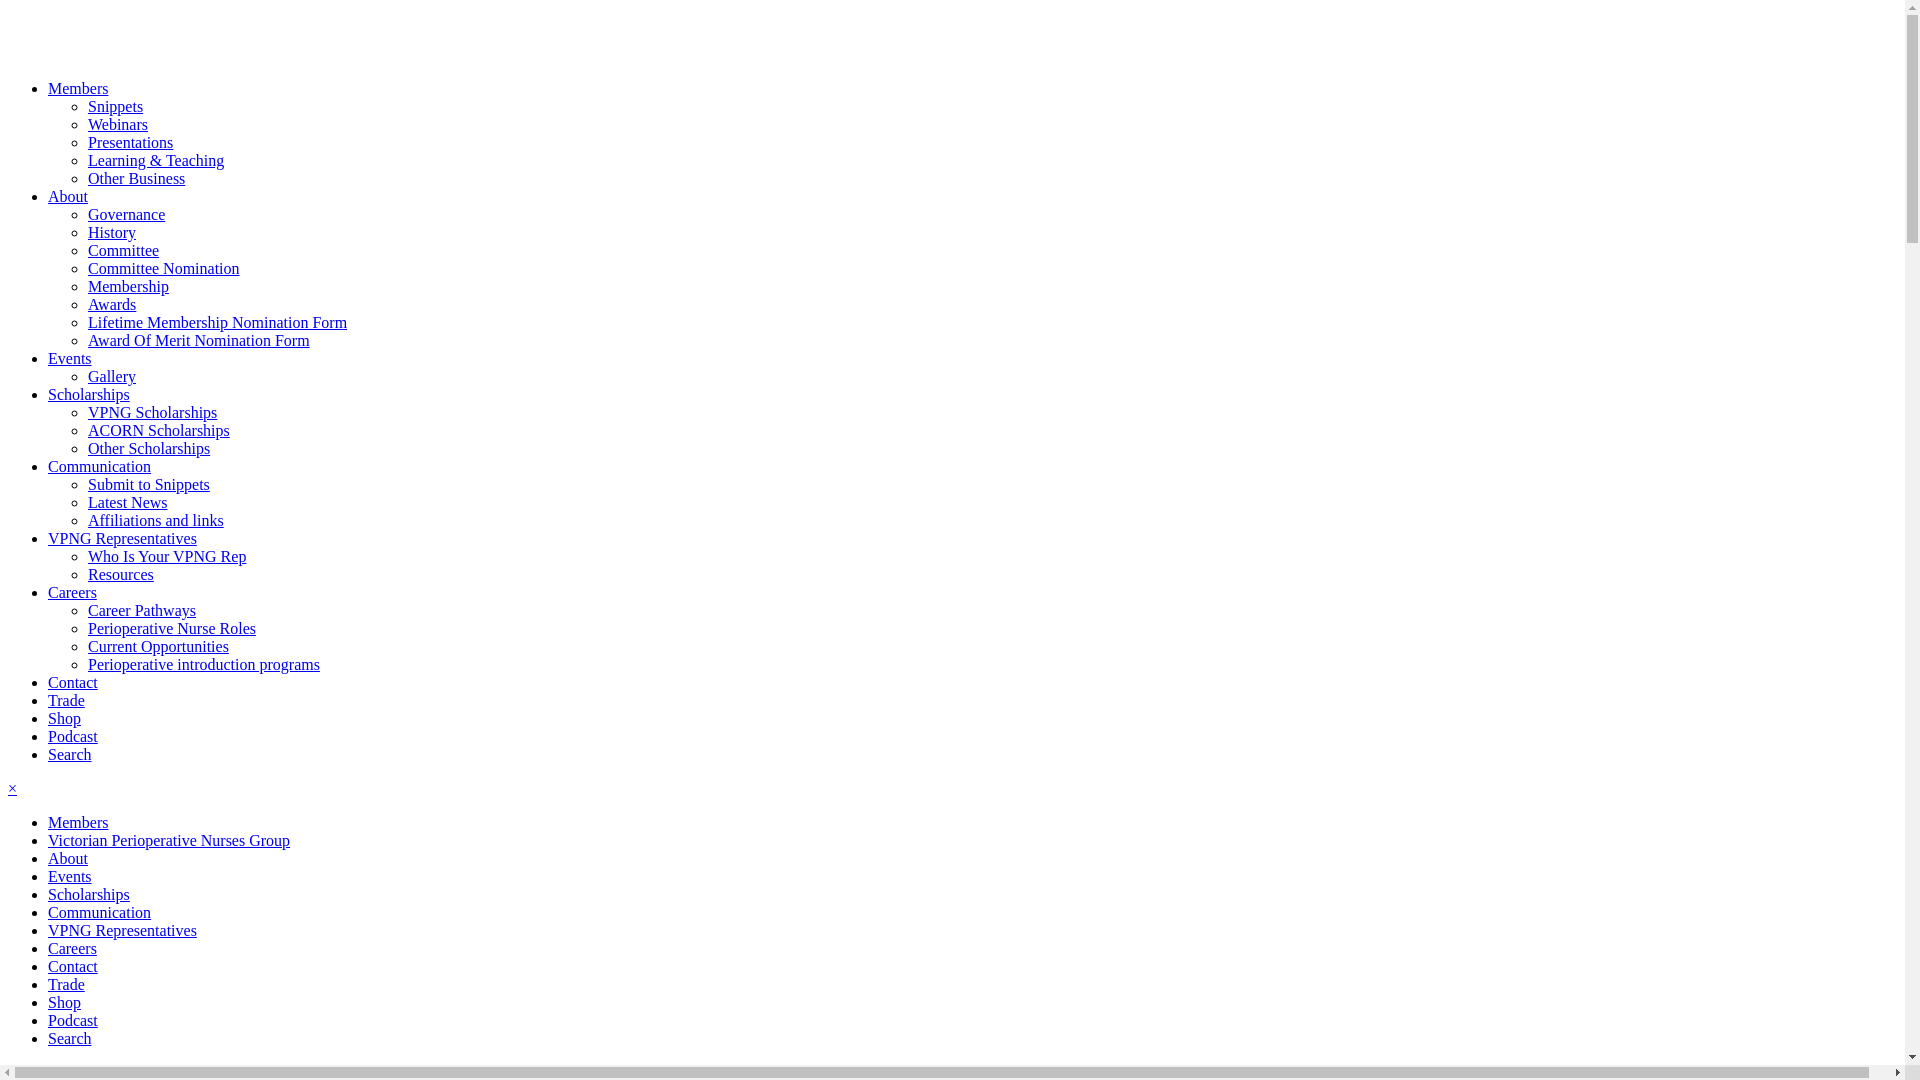  I want to click on Presentations, so click(130, 142).